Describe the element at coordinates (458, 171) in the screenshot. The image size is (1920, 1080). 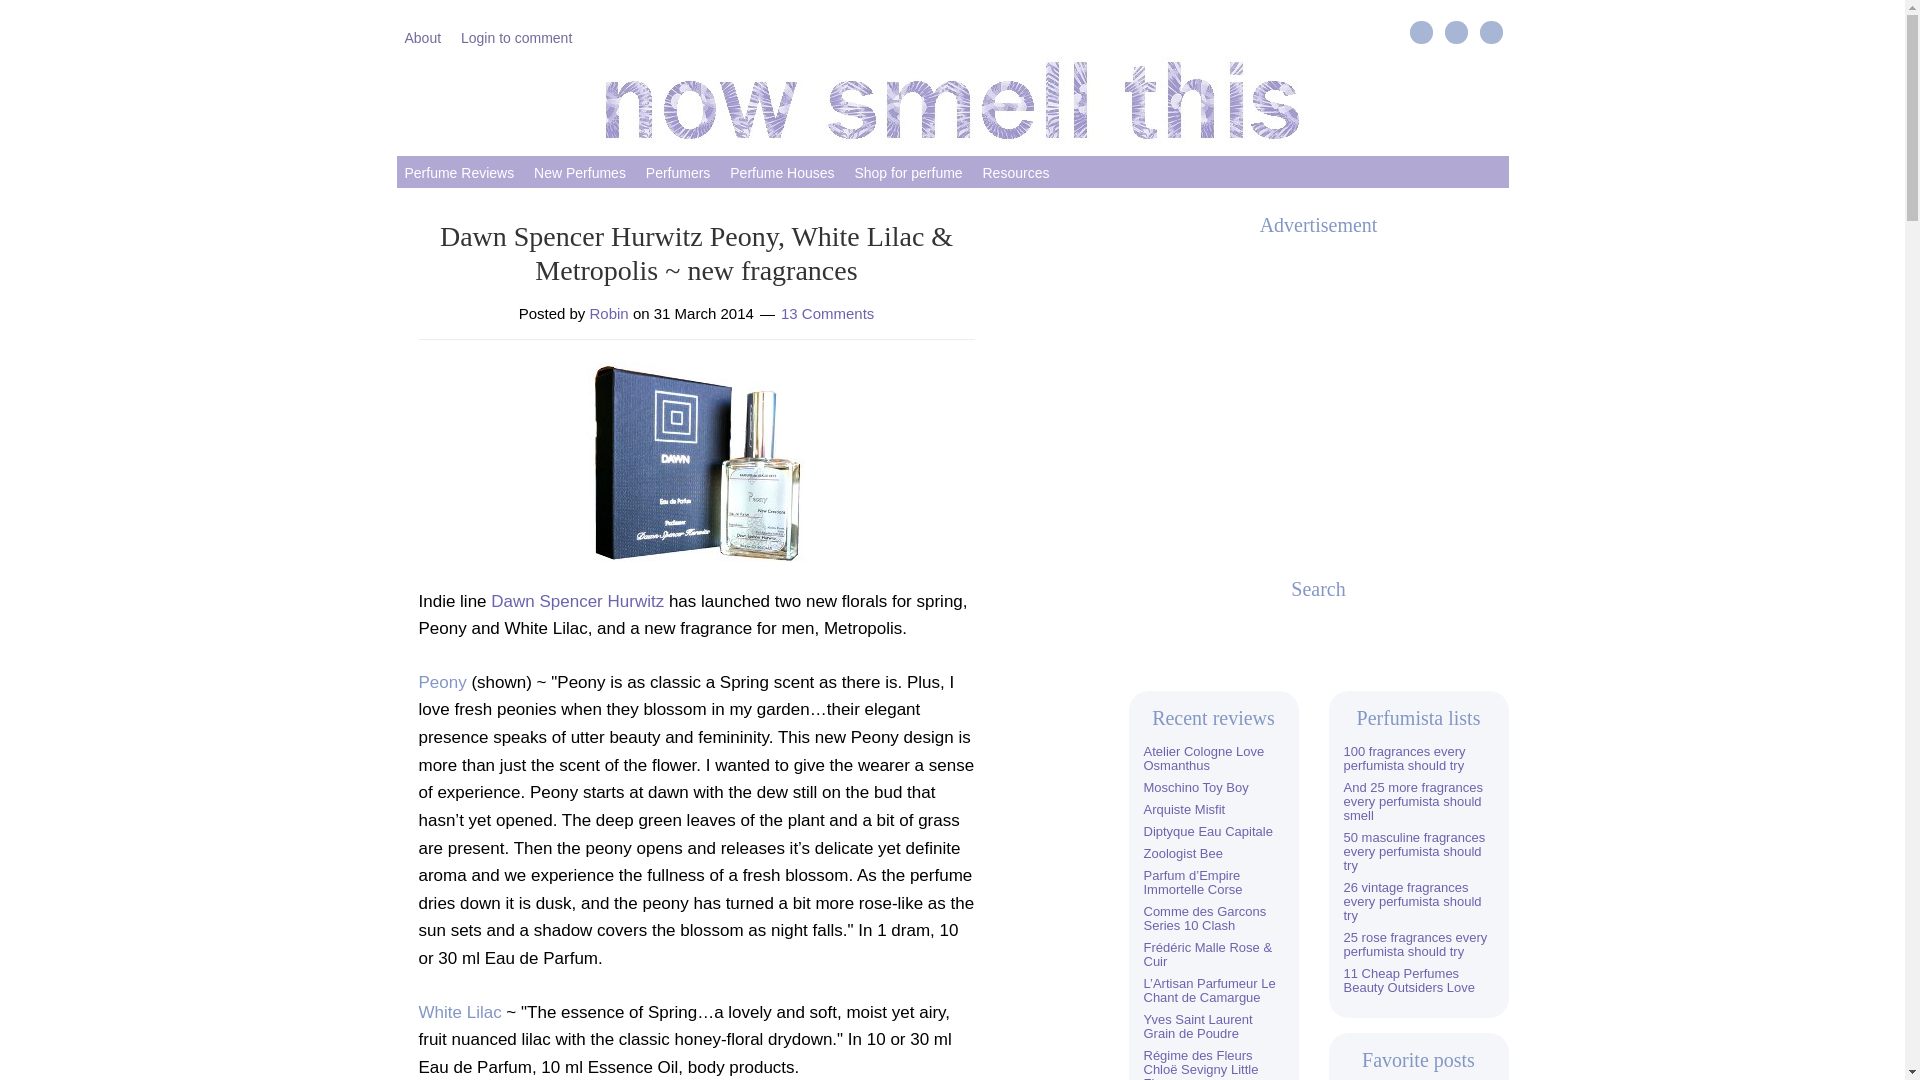
I see `Perfume Reviews` at that location.